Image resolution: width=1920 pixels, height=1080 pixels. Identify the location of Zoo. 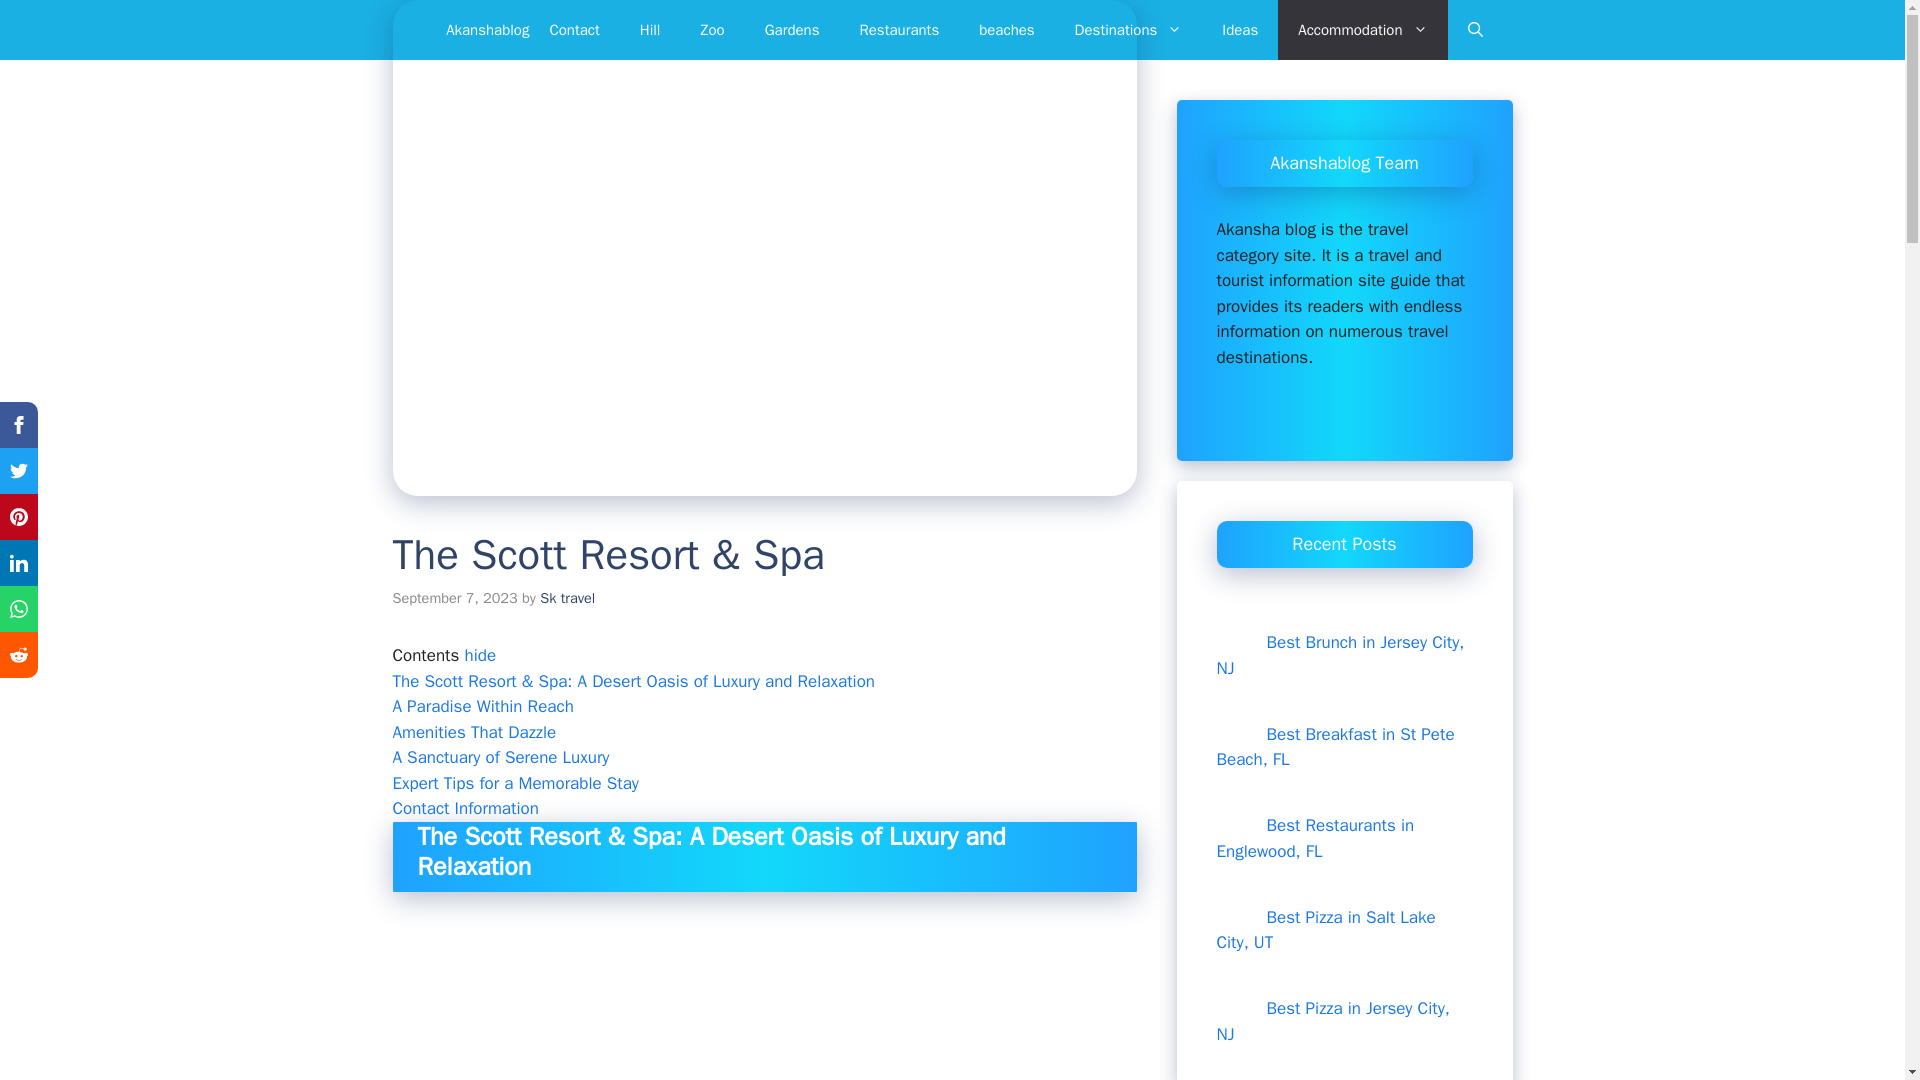
(712, 30).